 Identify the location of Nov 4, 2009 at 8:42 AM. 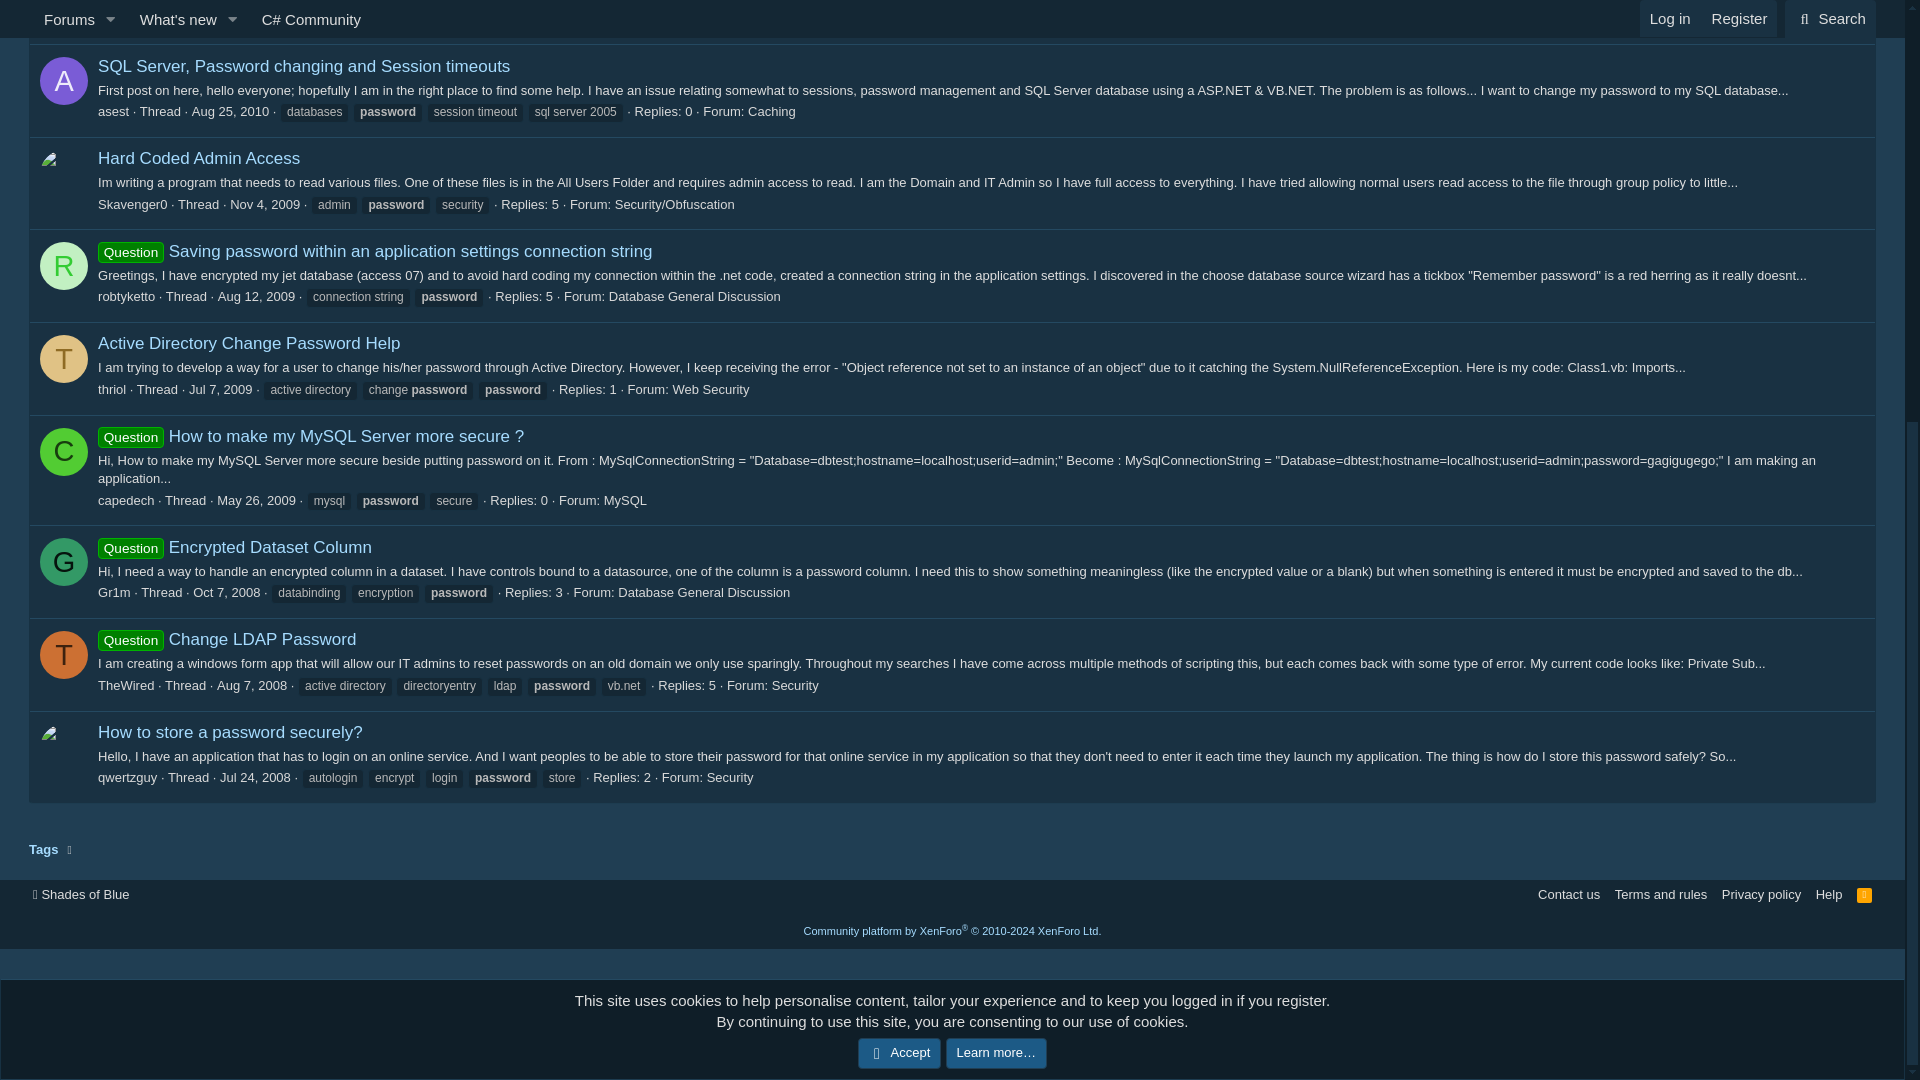
(264, 204).